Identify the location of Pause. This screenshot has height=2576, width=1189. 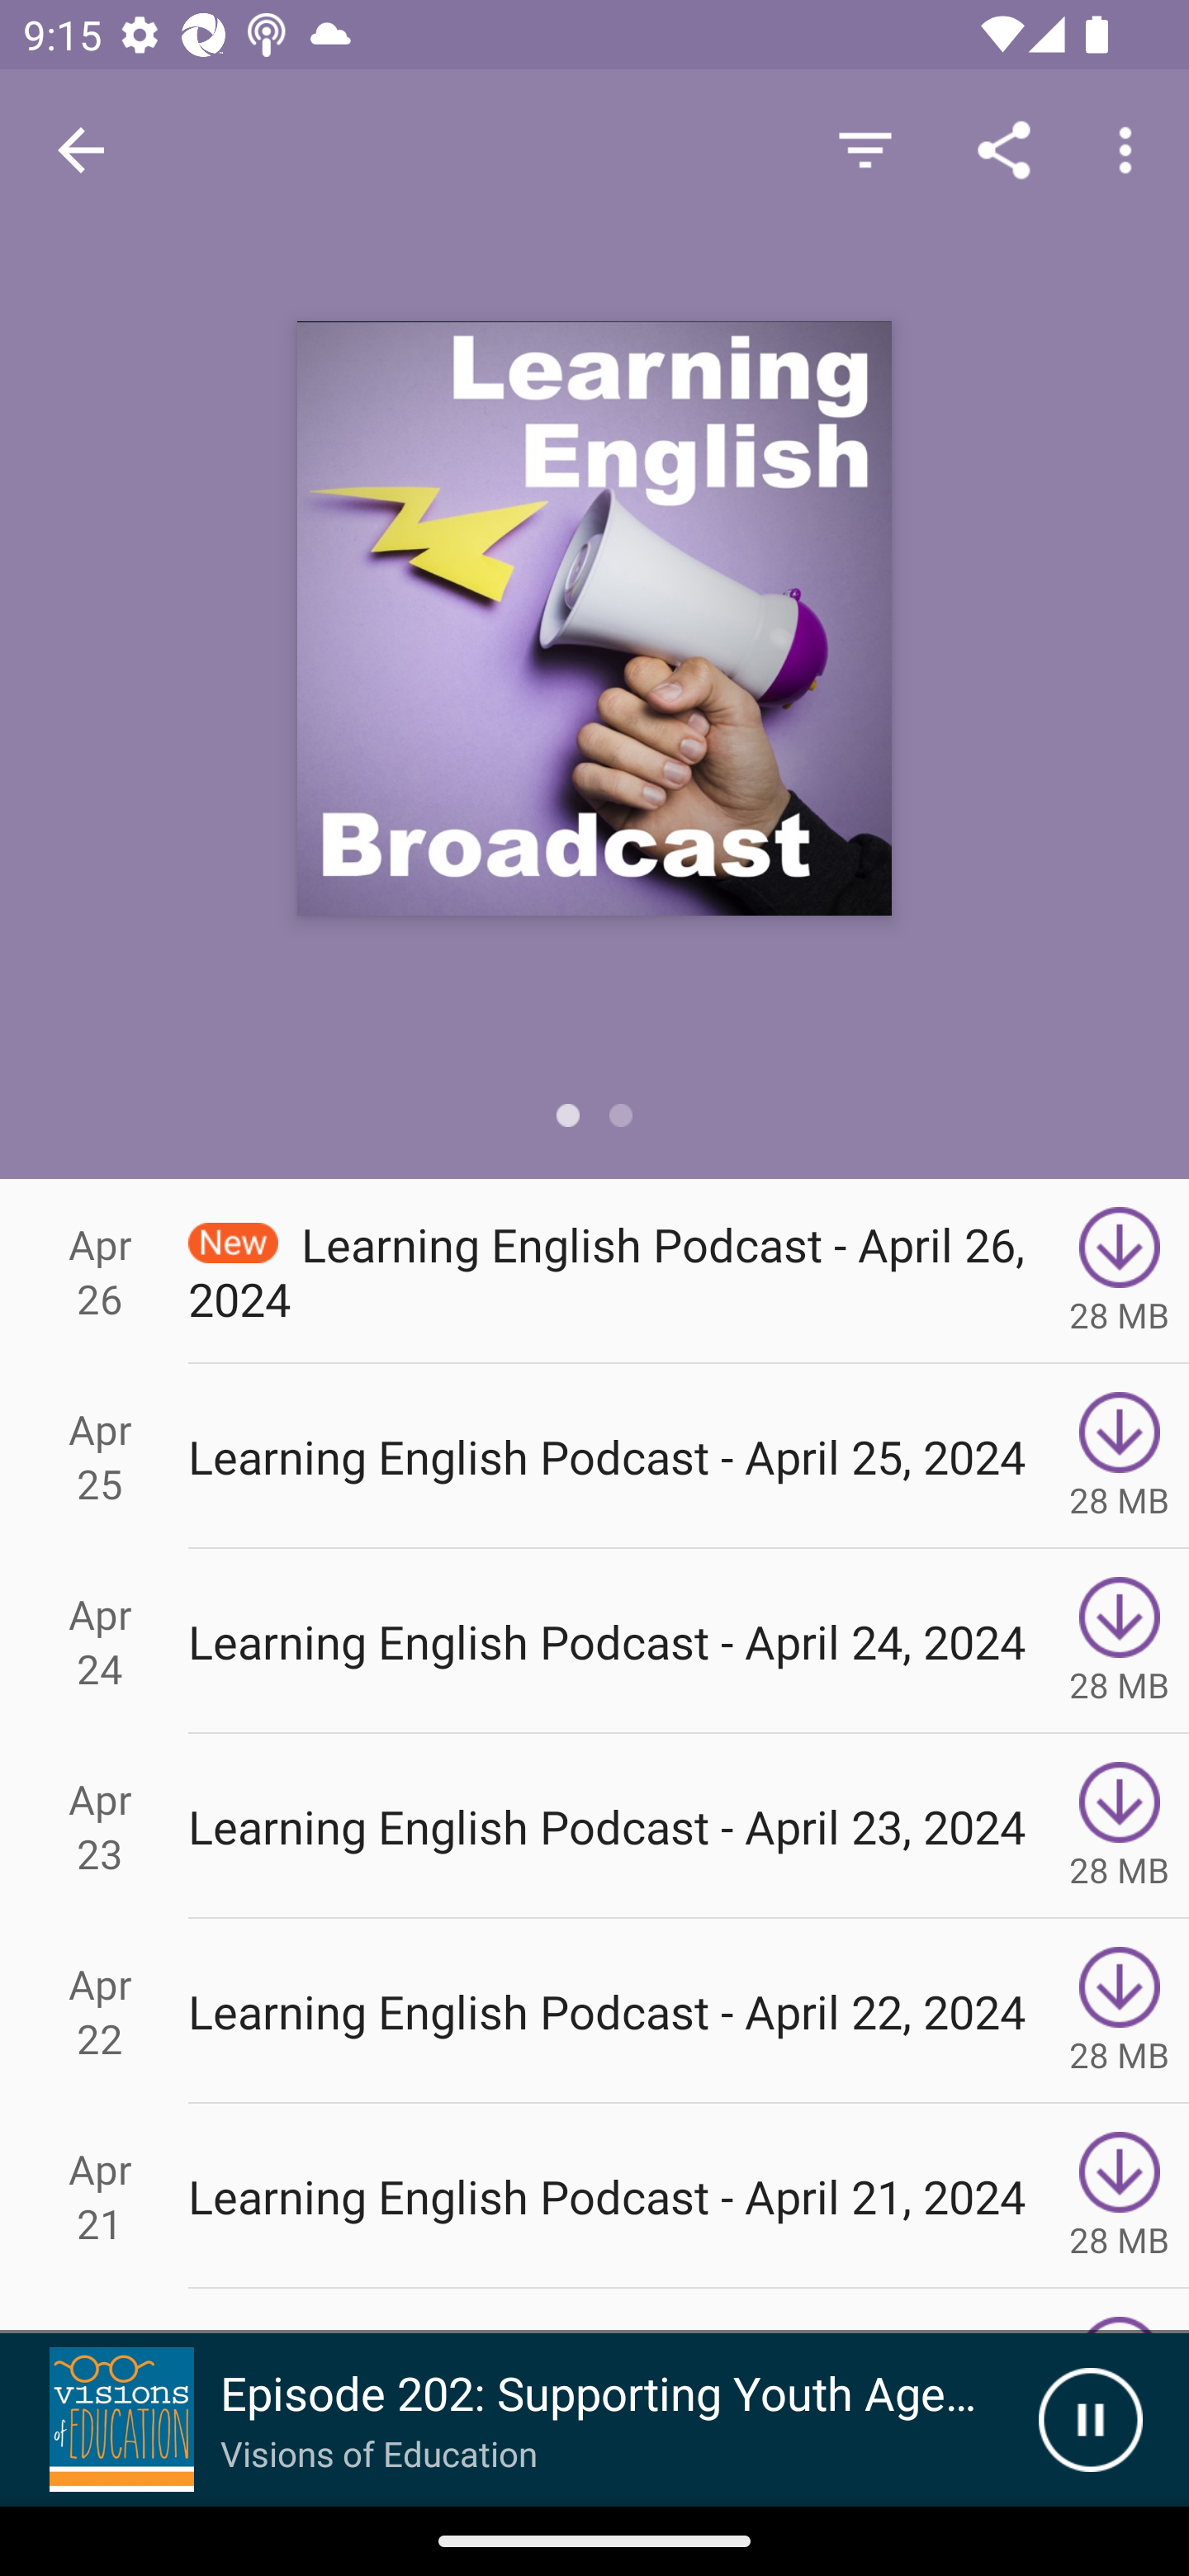
(1090, 2420).